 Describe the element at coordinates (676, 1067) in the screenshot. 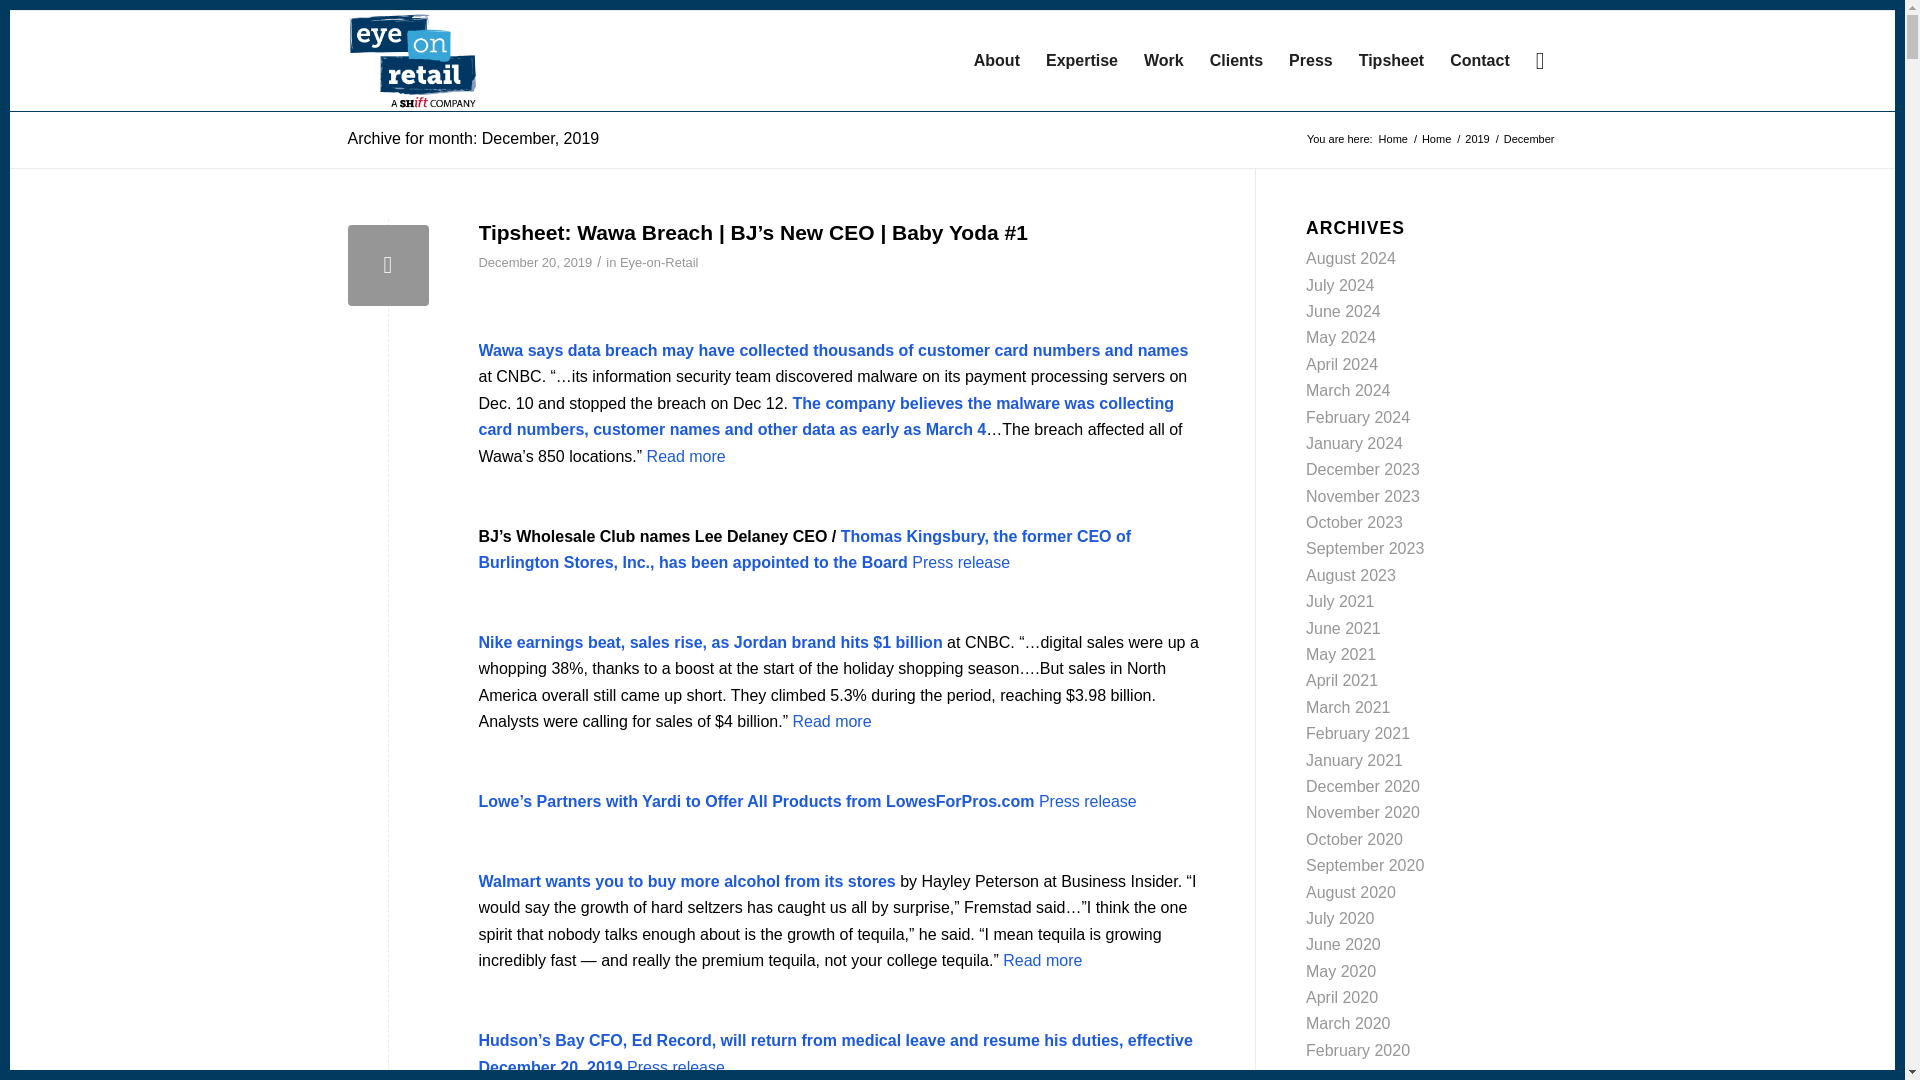

I see `Press release` at that location.